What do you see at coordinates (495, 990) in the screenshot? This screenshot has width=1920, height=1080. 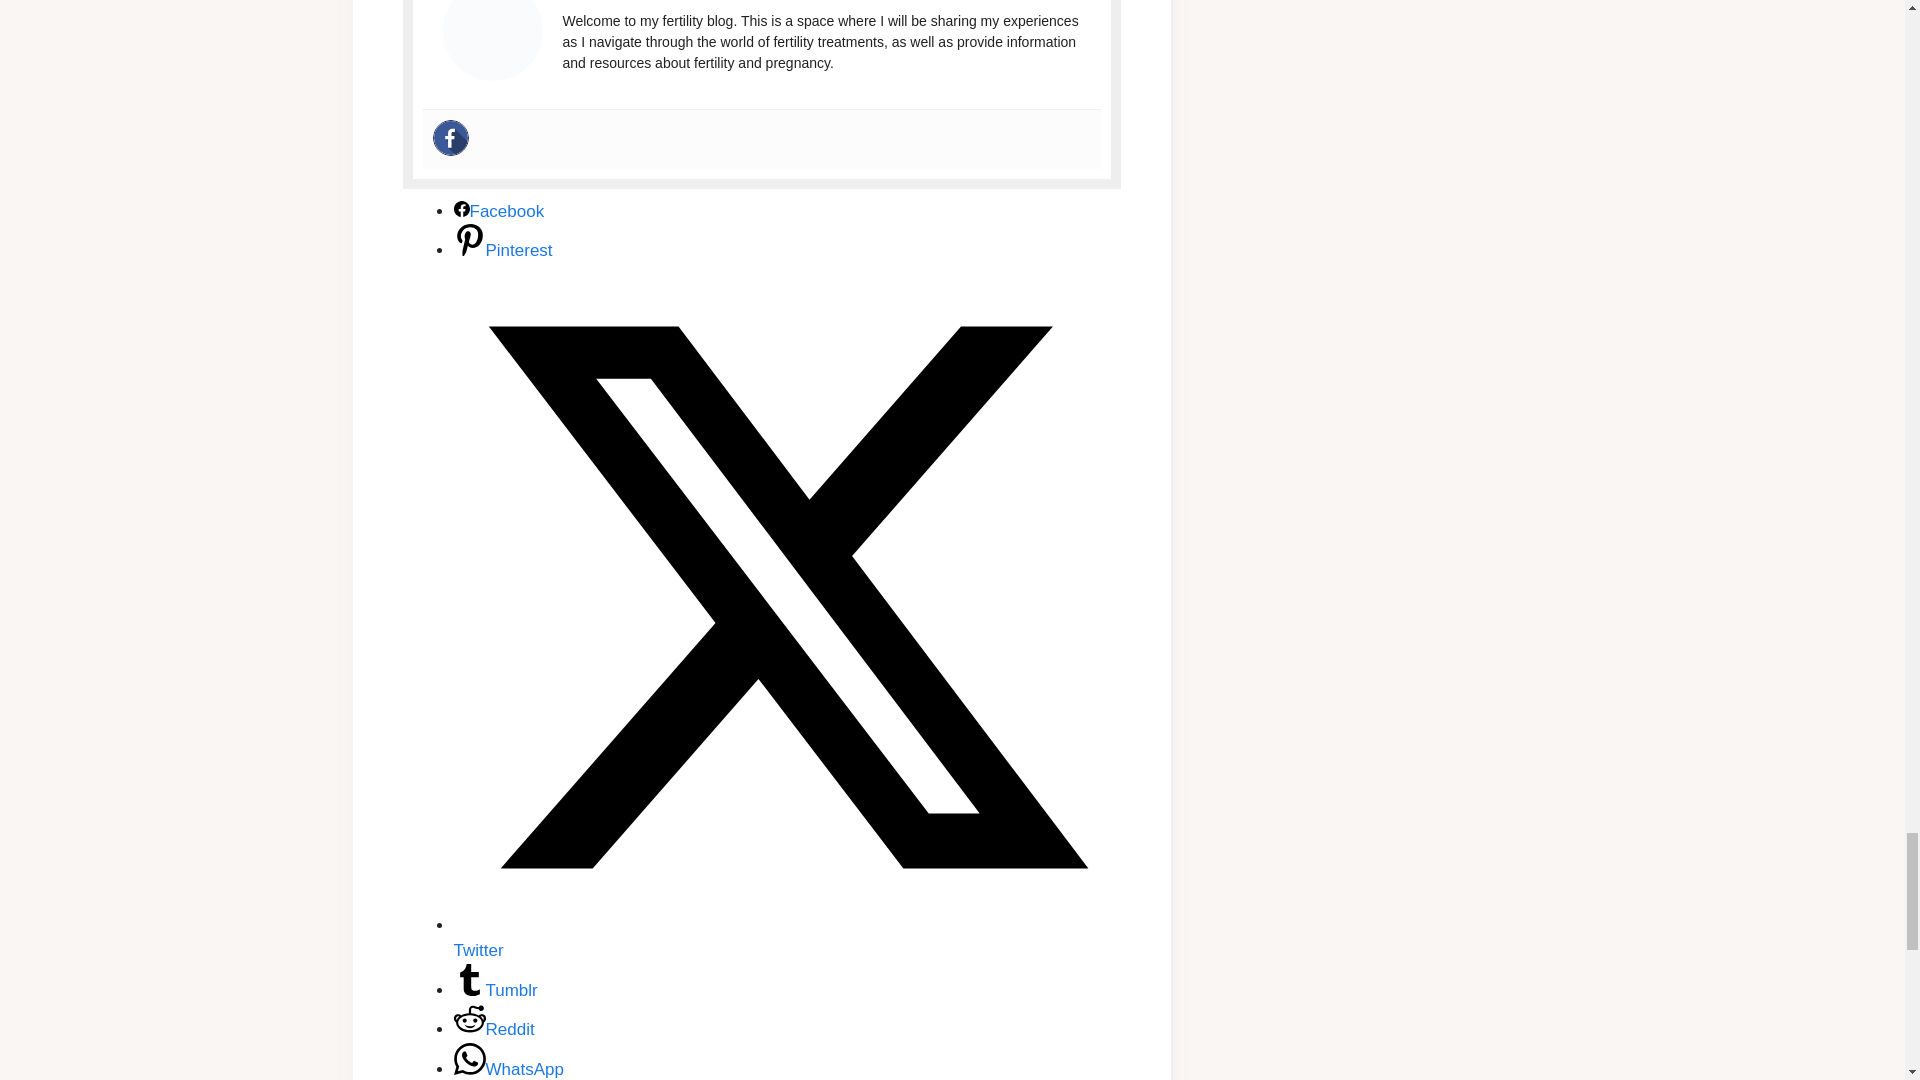 I see `Tumblr` at bounding box center [495, 990].